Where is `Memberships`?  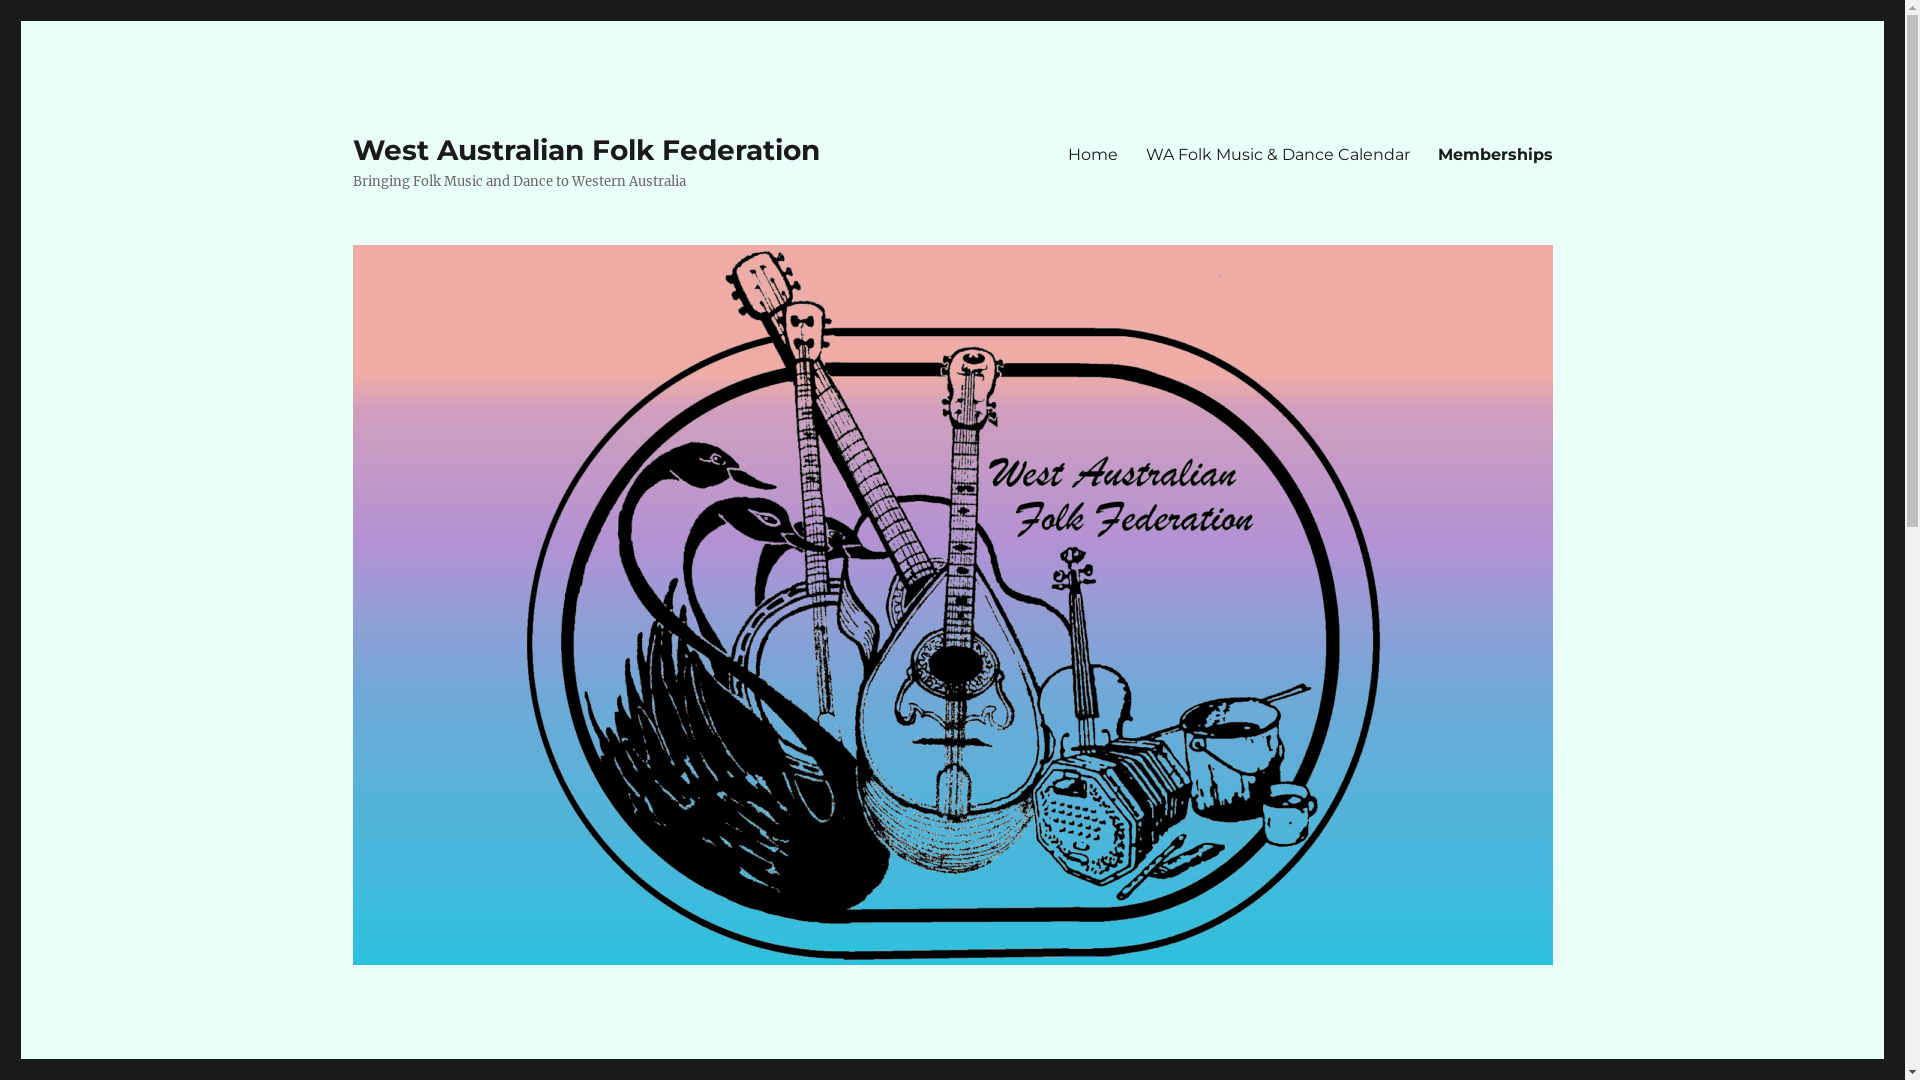 Memberships is located at coordinates (1496, 154).